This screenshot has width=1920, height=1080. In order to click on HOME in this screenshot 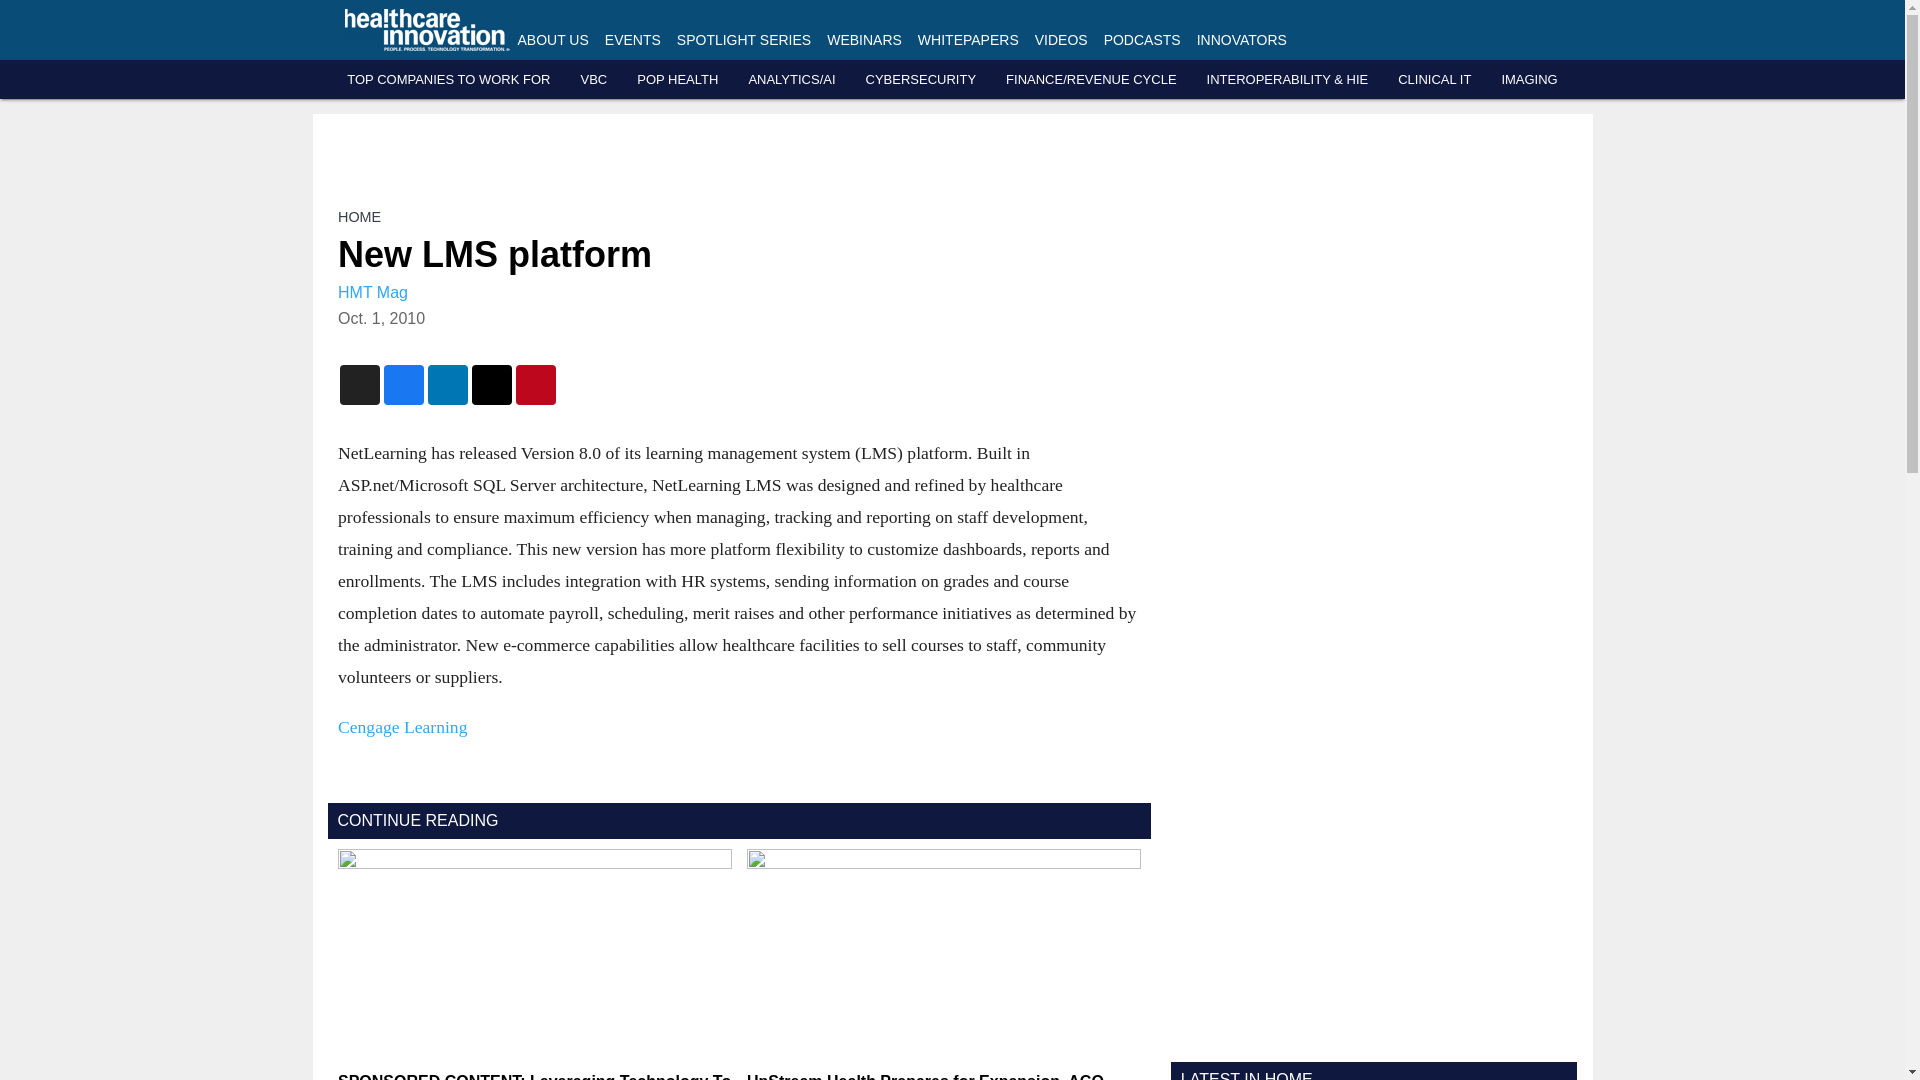, I will do `click(358, 216)`.